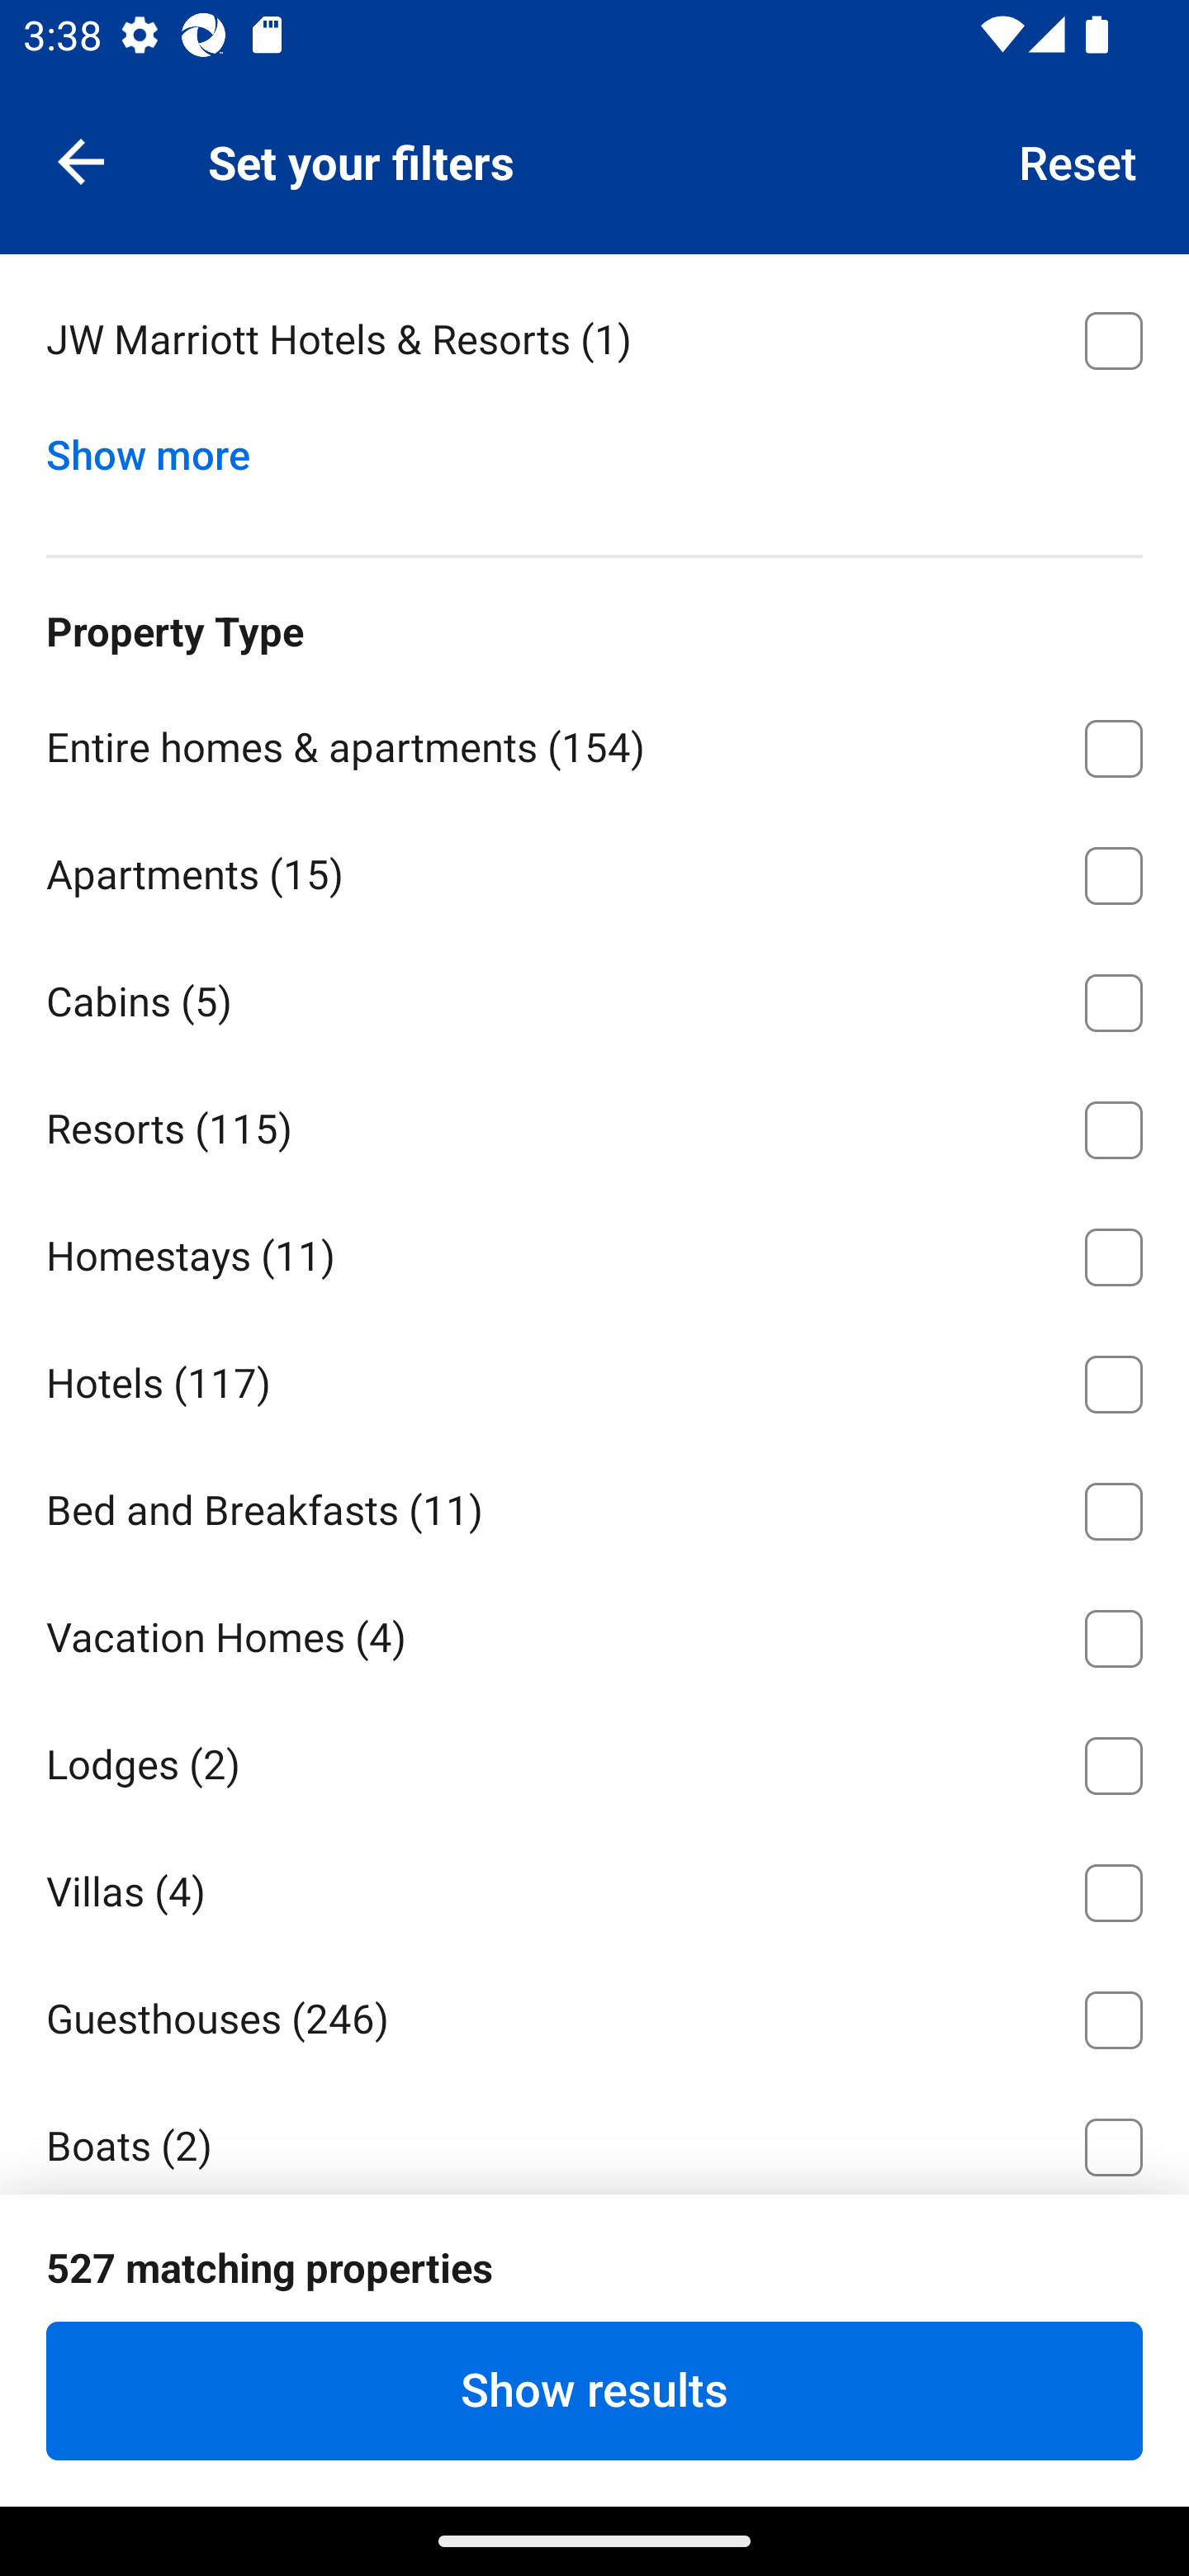  What do you see at coordinates (594, 1886) in the screenshot?
I see `Villas ⁦(4)` at bounding box center [594, 1886].